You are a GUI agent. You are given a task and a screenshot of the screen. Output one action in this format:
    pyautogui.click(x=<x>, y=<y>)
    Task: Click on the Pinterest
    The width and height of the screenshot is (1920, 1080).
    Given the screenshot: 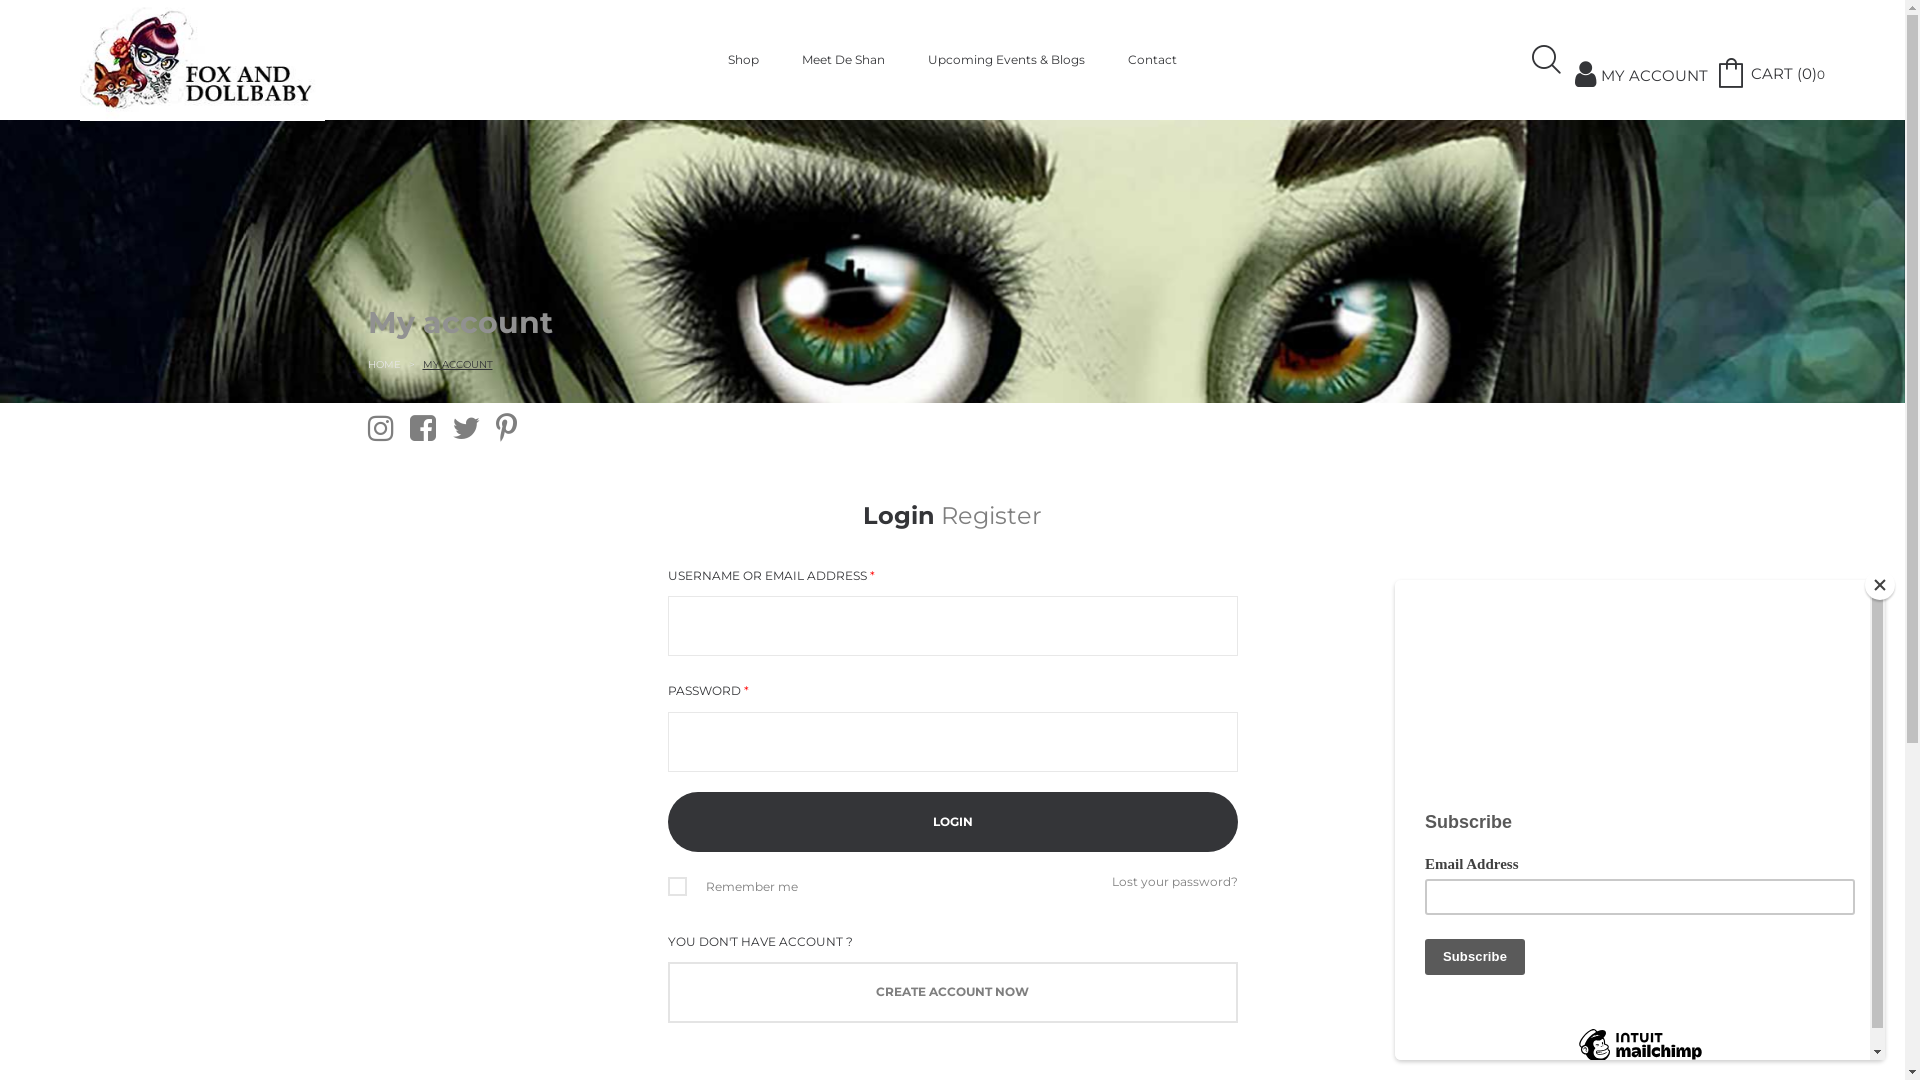 What is the action you would take?
    pyautogui.click(x=506, y=428)
    